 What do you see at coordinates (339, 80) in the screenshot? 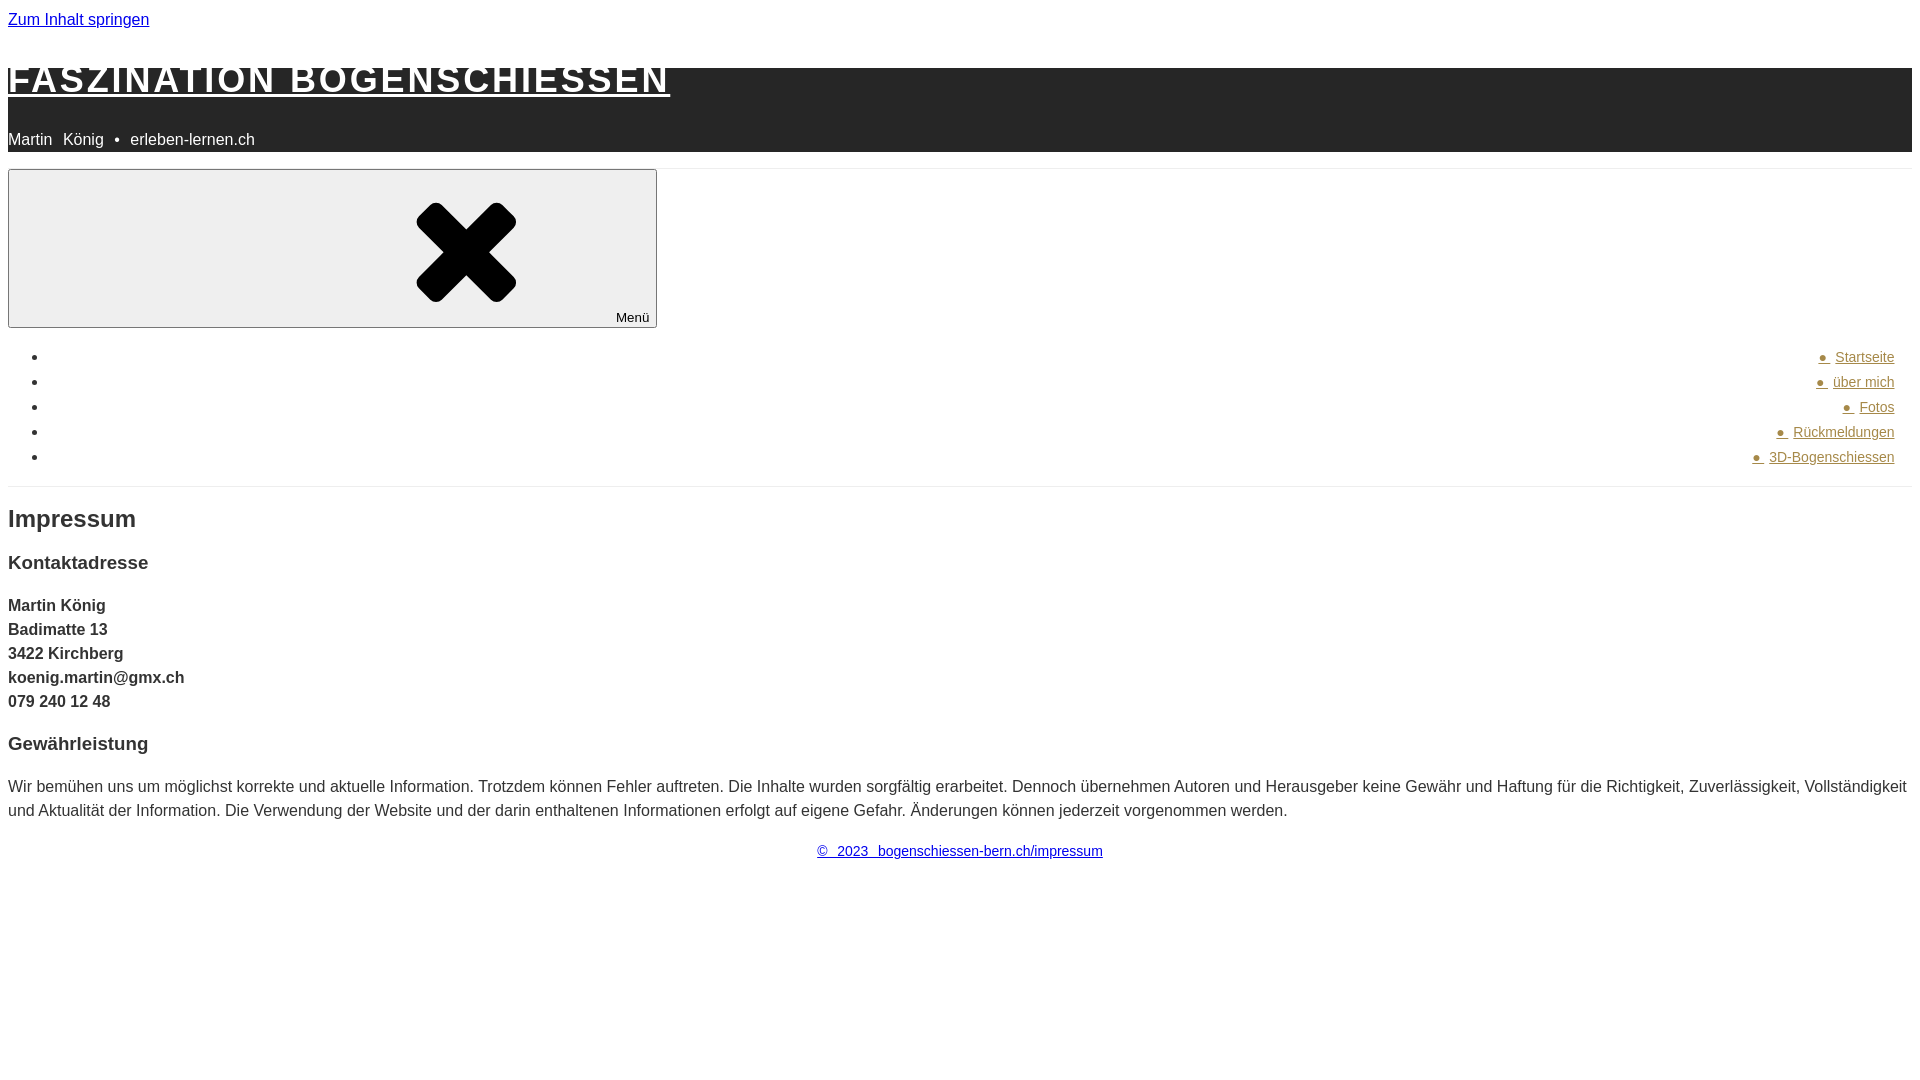
I see `FASZINATION BOGENSCHIESSEN` at bounding box center [339, 80].